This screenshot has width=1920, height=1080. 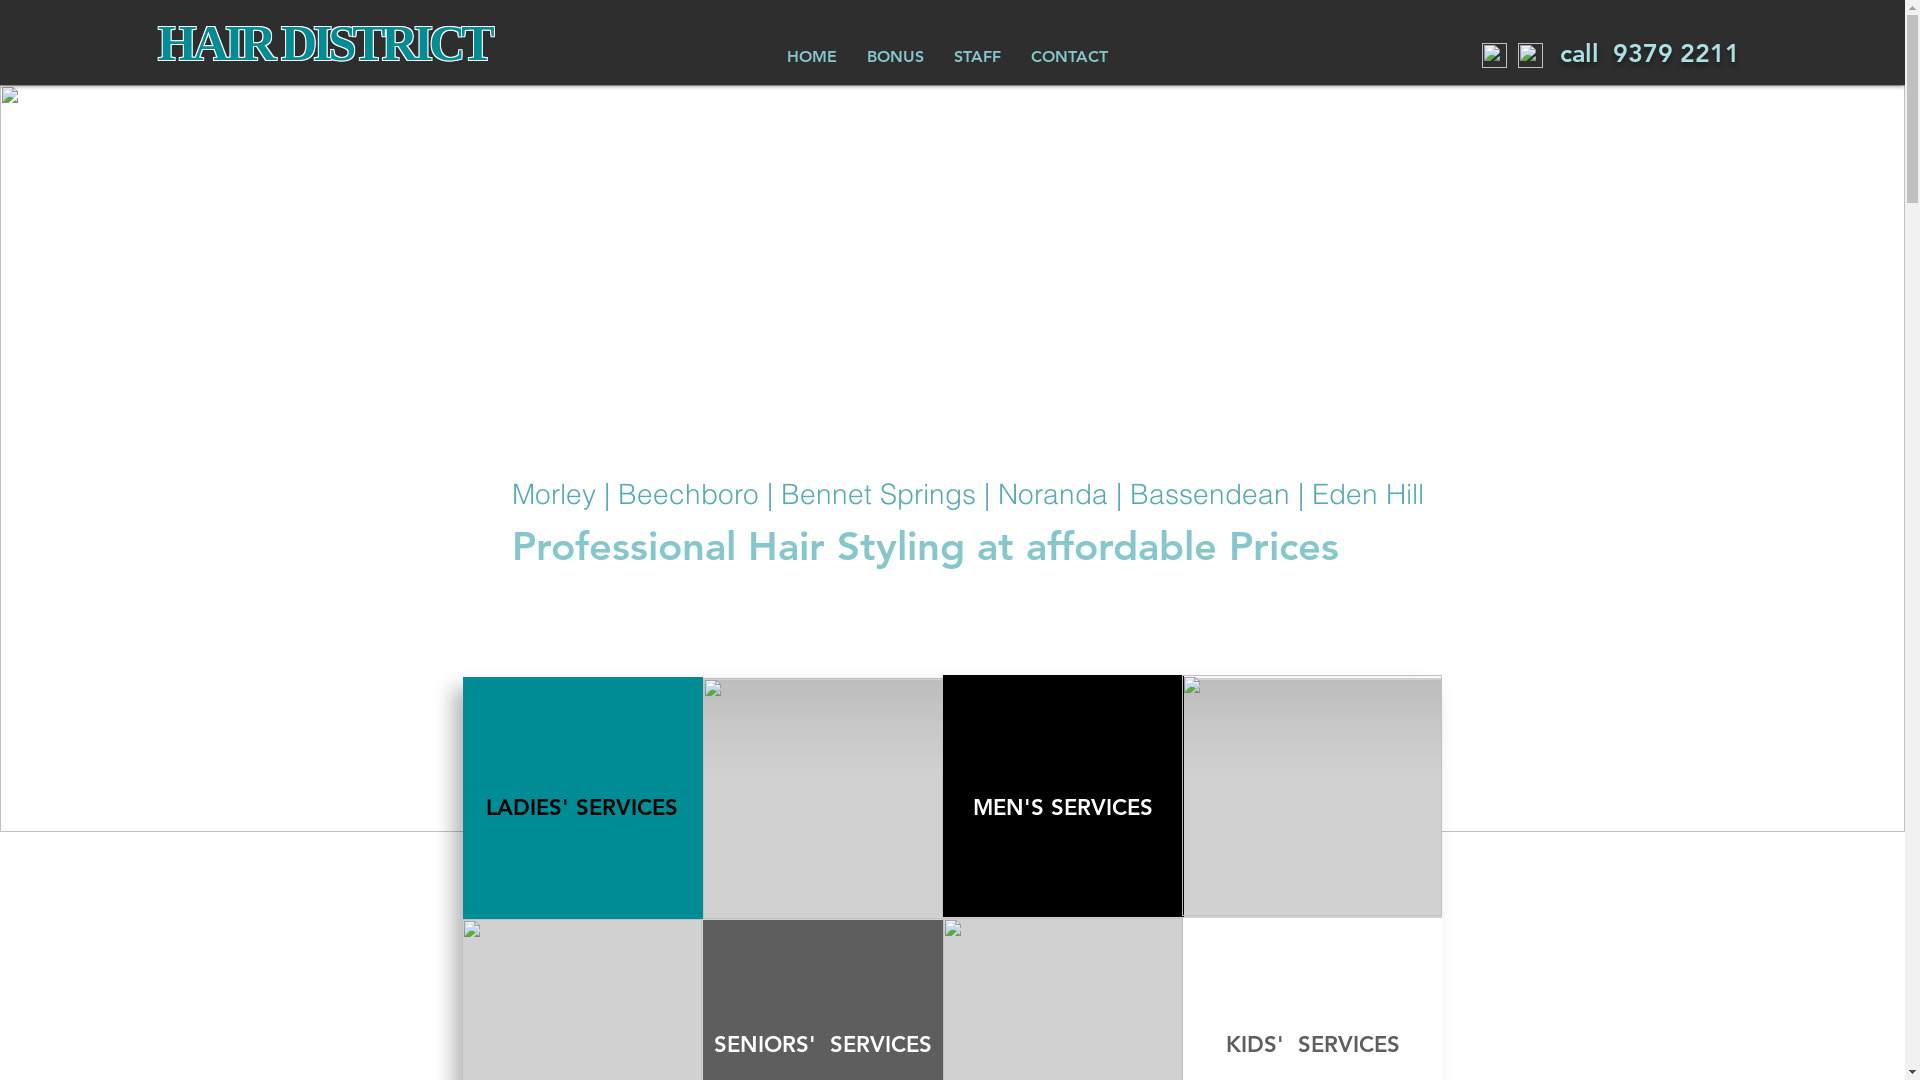 I want to click on STAFF, so click(x=978, y=56).